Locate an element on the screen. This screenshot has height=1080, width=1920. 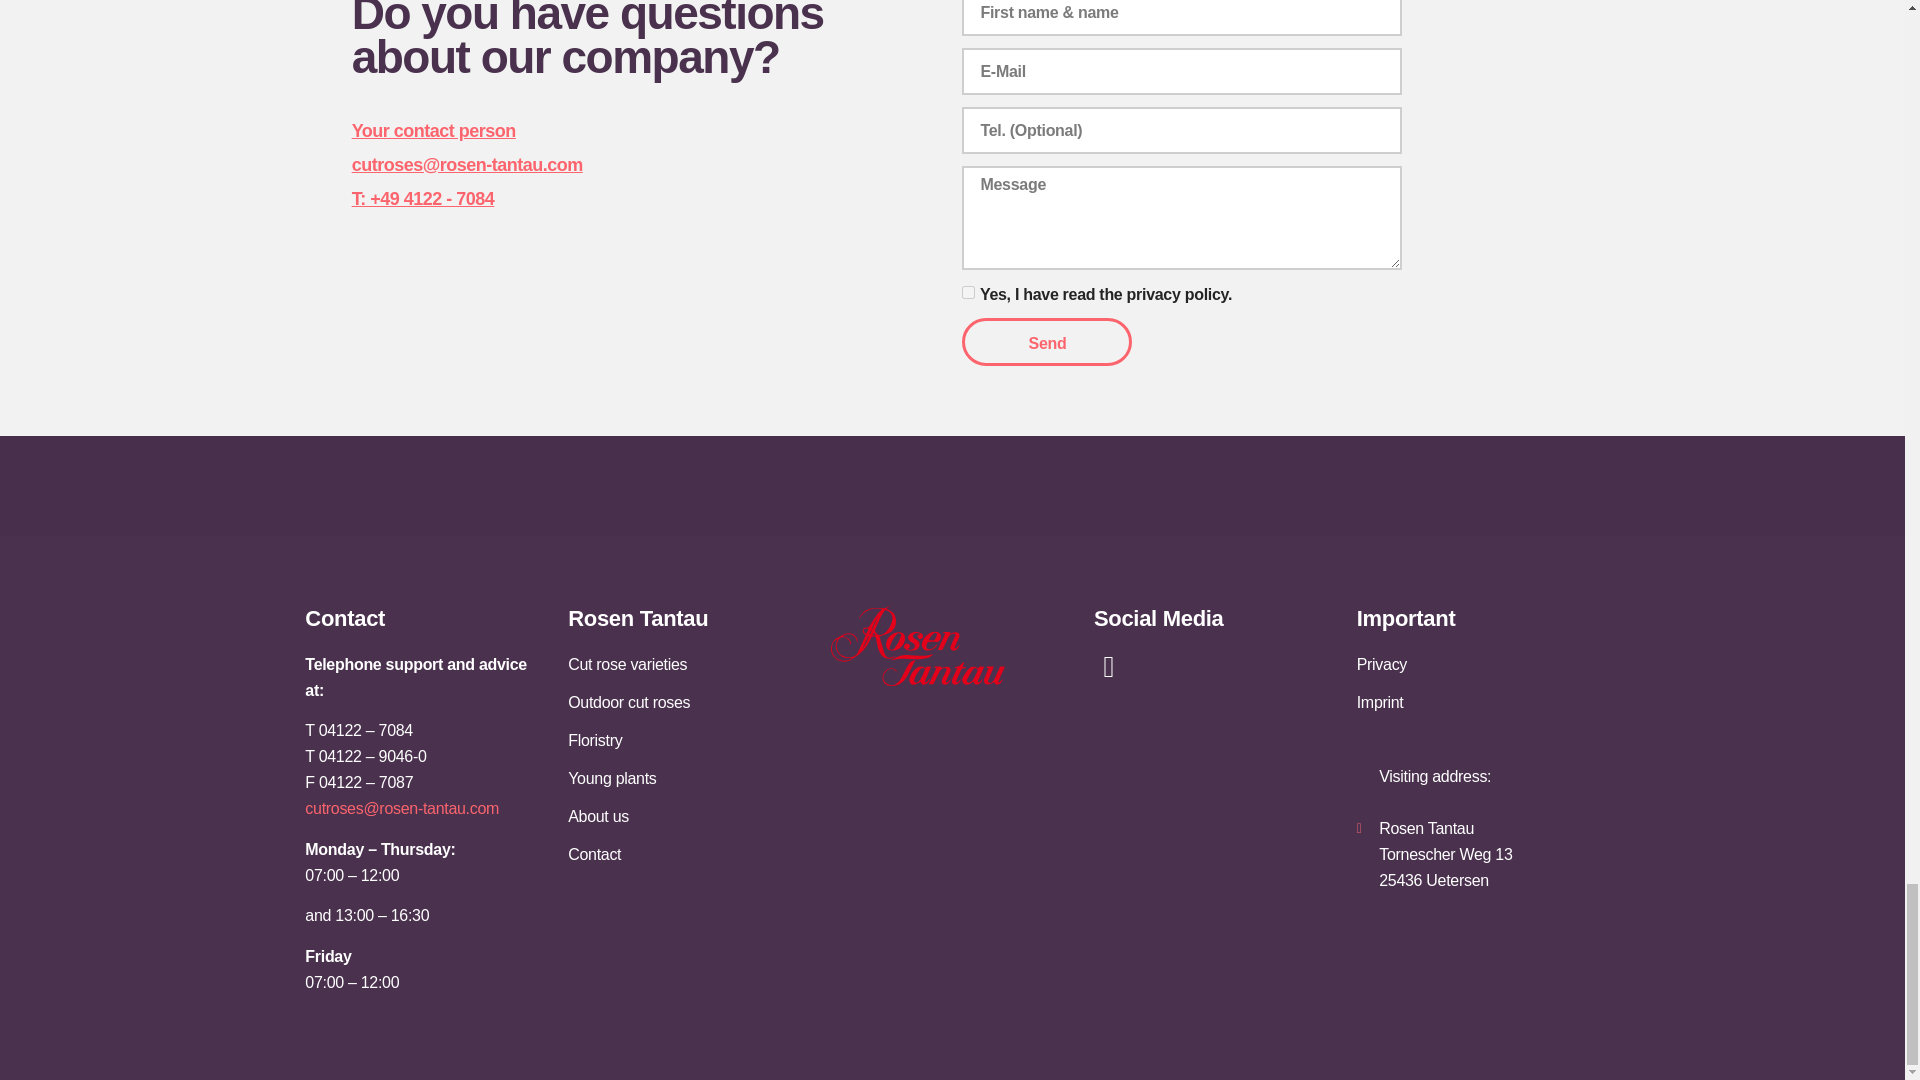
Your contact person is located at coordinates (434, 130).